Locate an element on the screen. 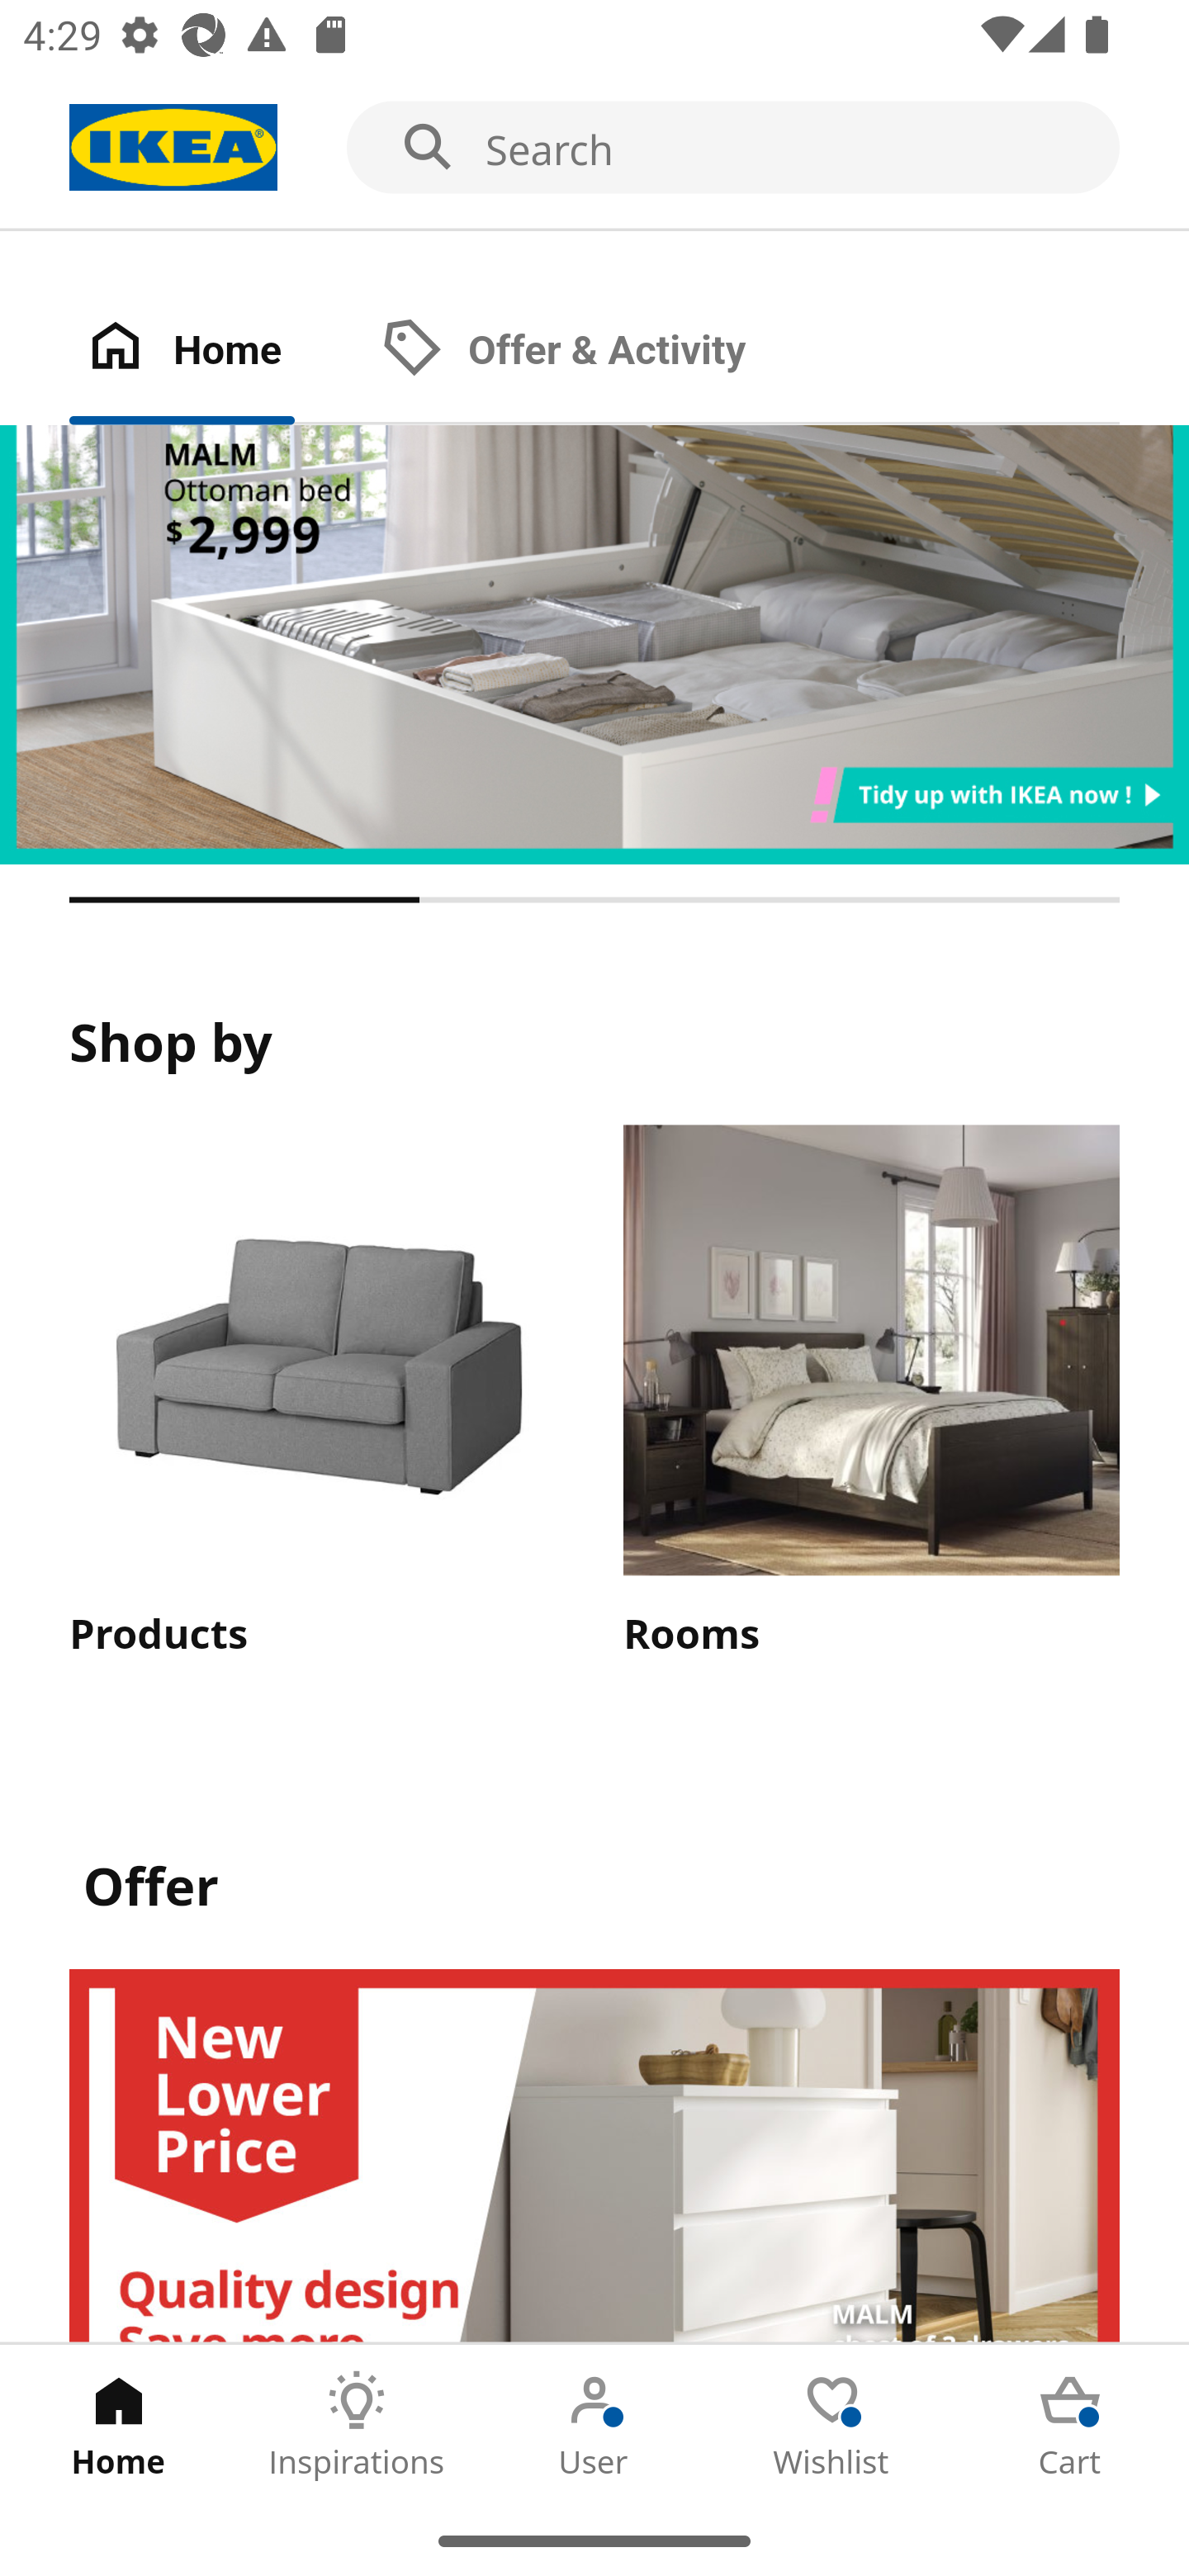 The width and height of the screenshot is (1189, 2576). Cart
Tab 5 of 5 is located at coordinates (1070, 2425).